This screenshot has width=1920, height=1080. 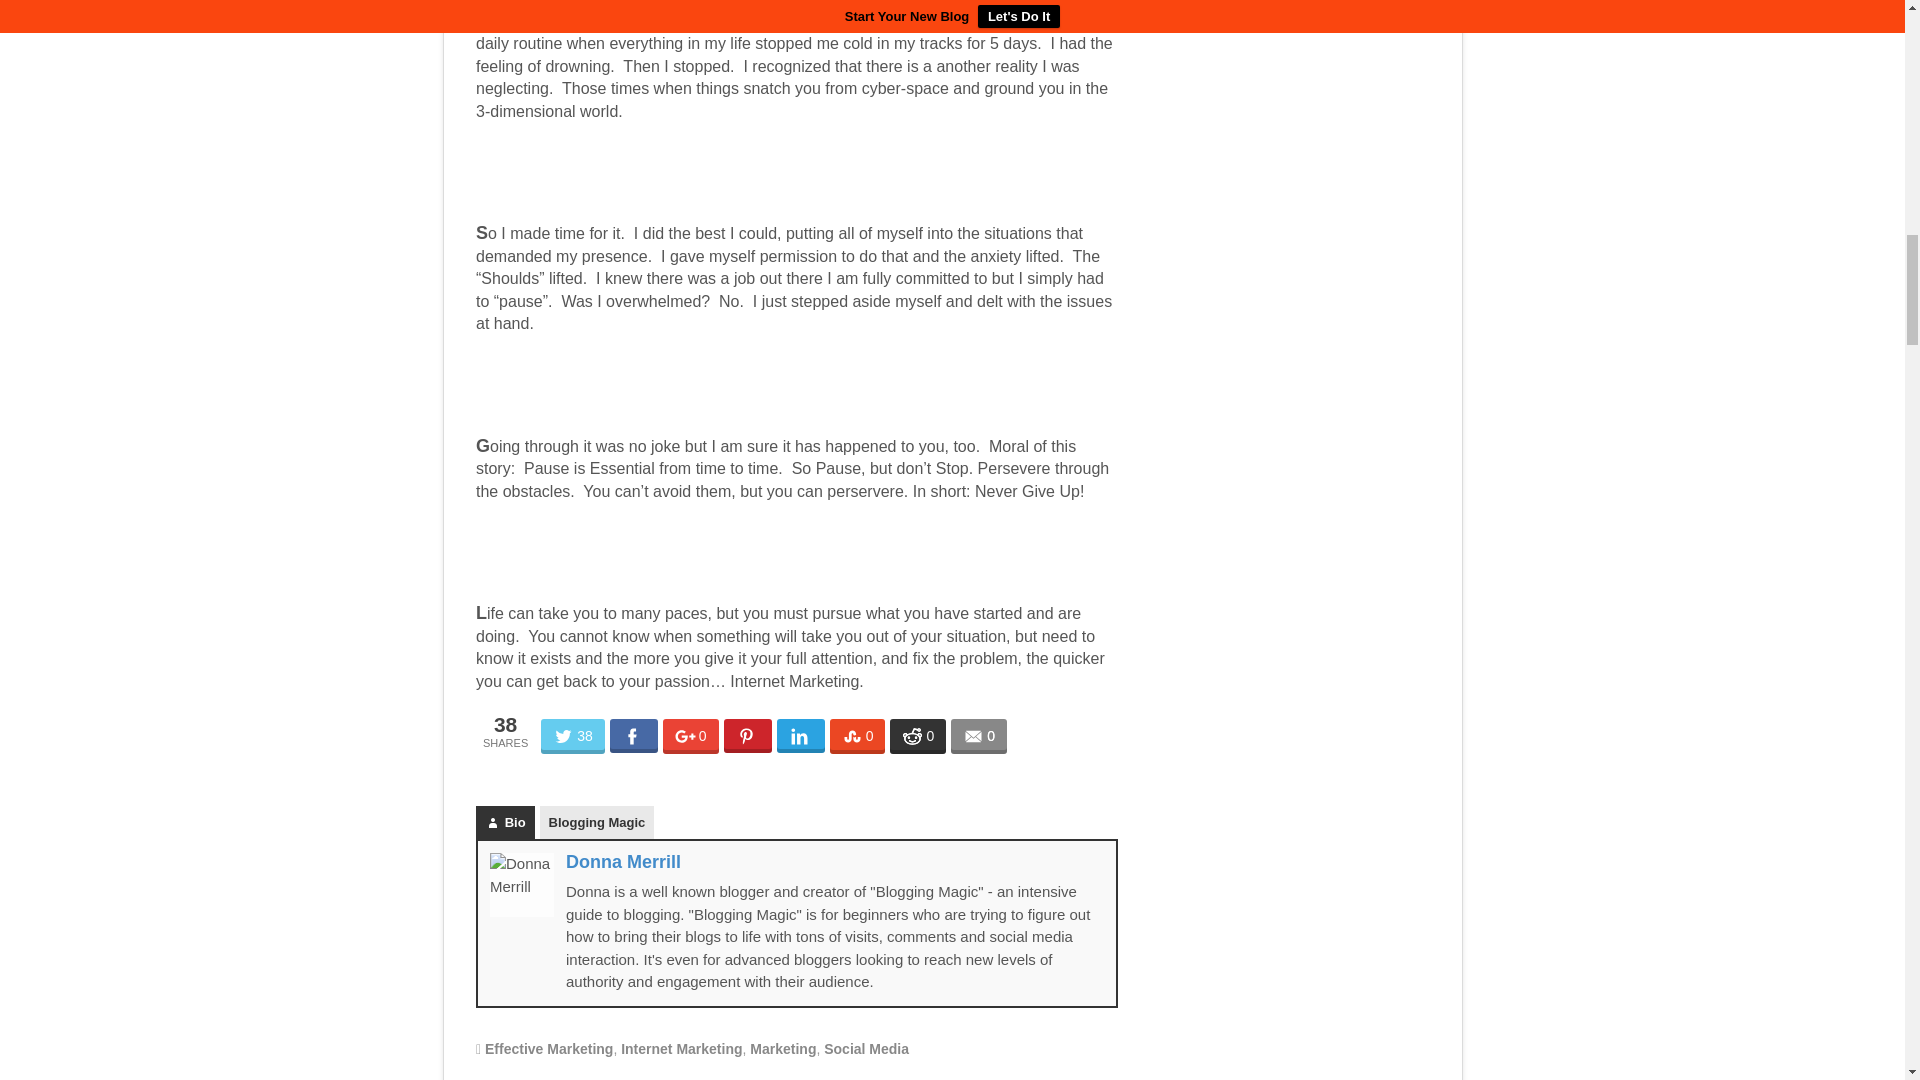 I want to click on Donna Merrill, so click(x=624, y=862).